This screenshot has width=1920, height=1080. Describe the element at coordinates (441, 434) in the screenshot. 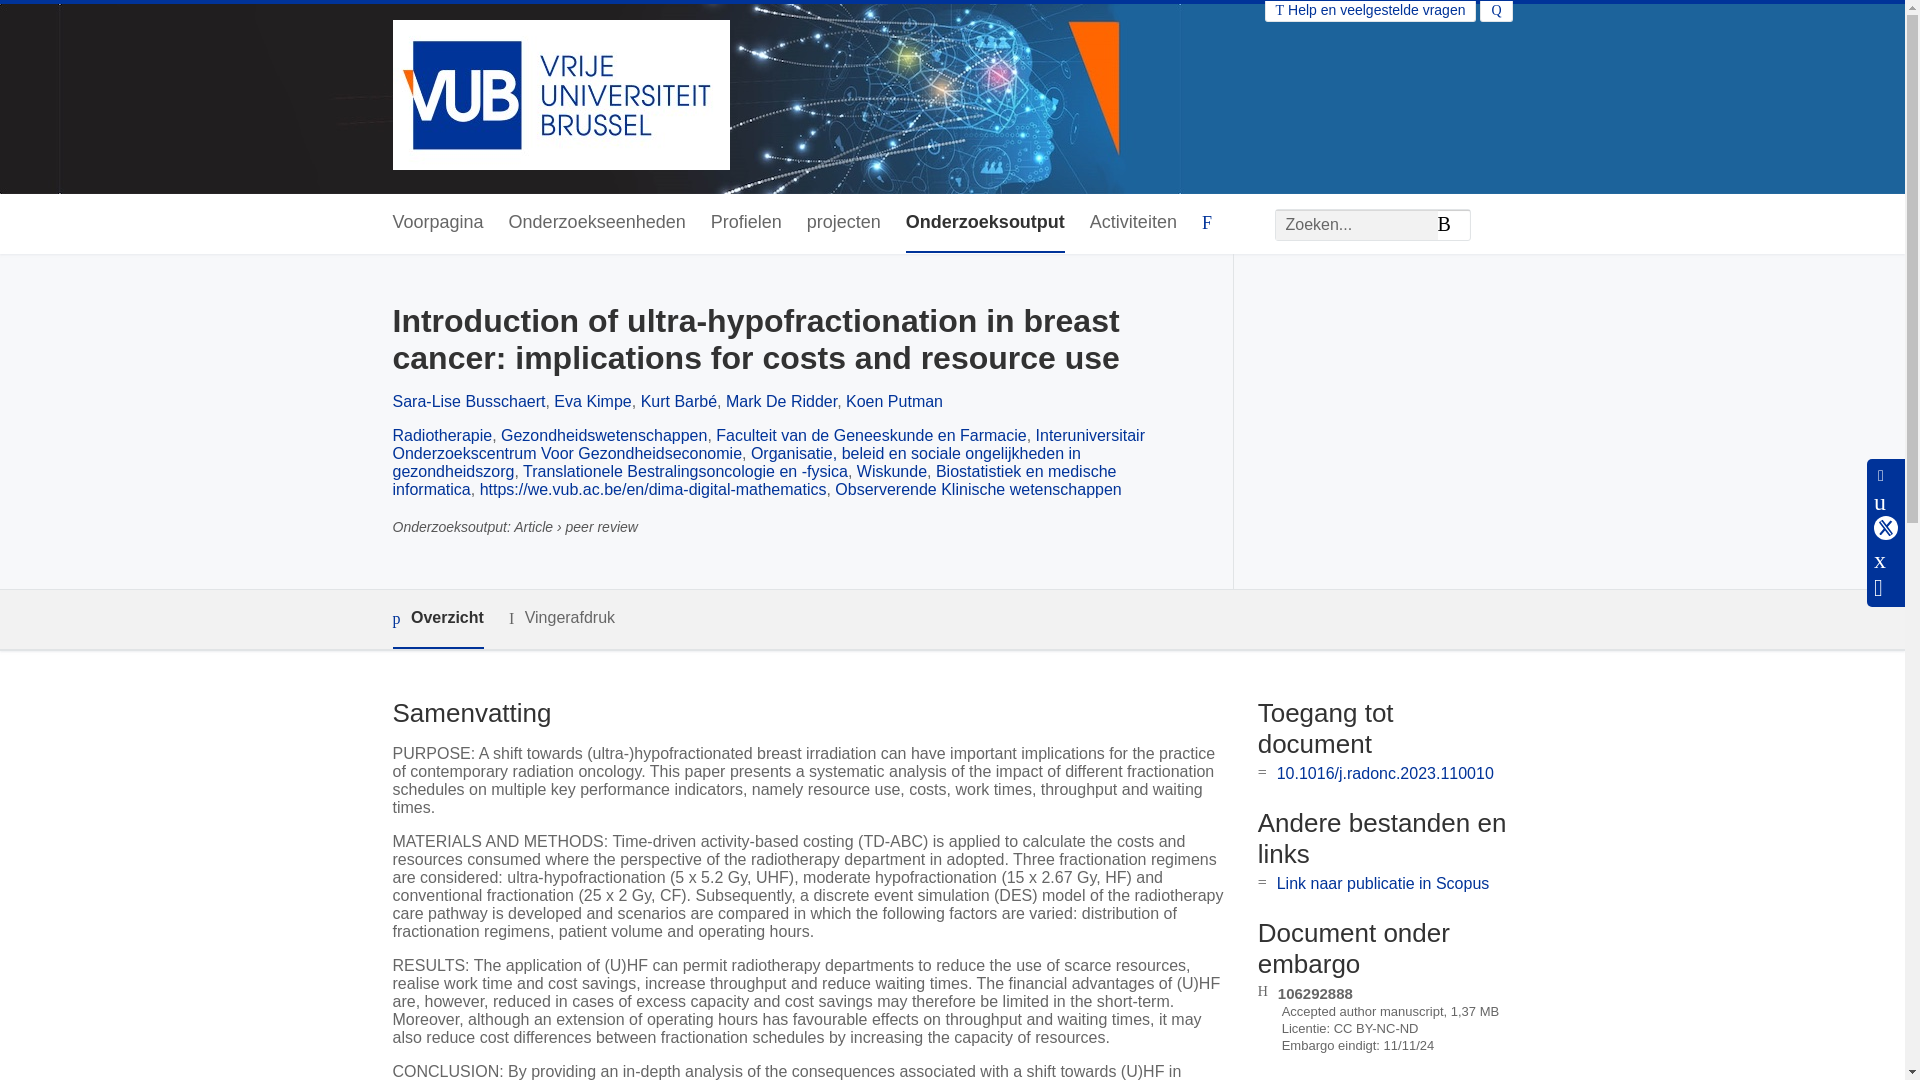

I see `Radiotherapie` at that location.